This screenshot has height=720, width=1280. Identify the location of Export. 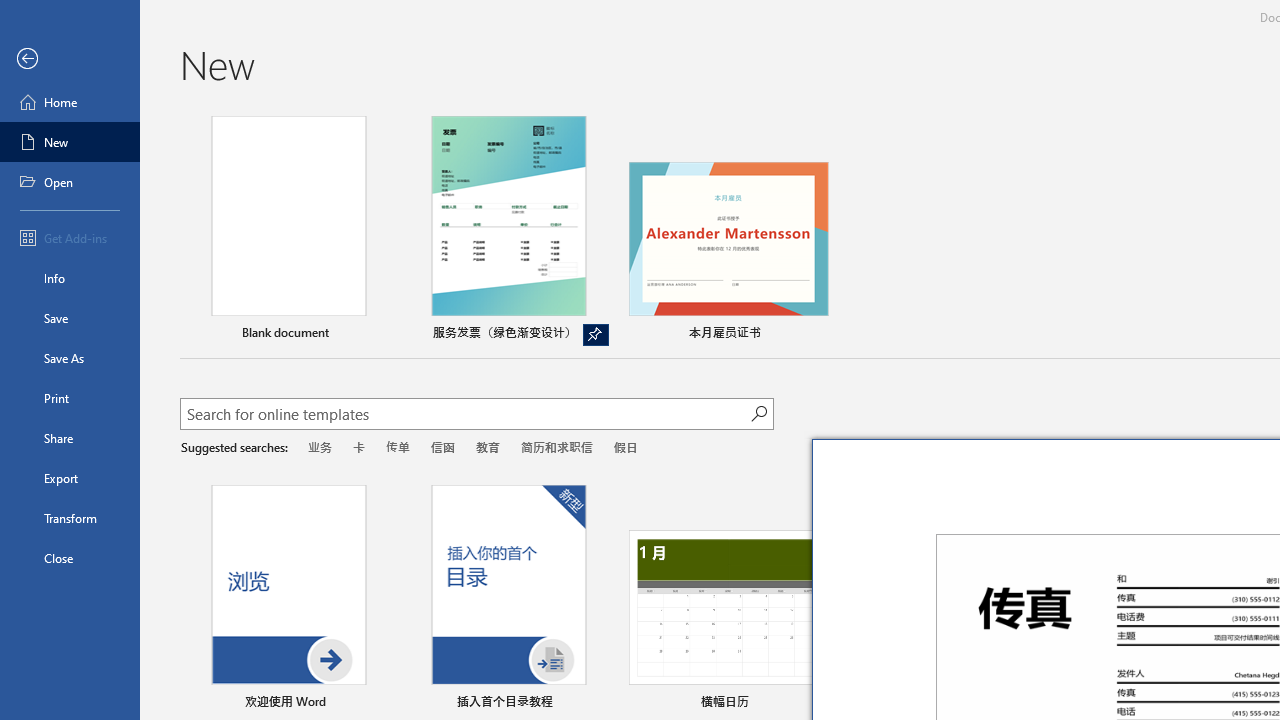
(70, 478).